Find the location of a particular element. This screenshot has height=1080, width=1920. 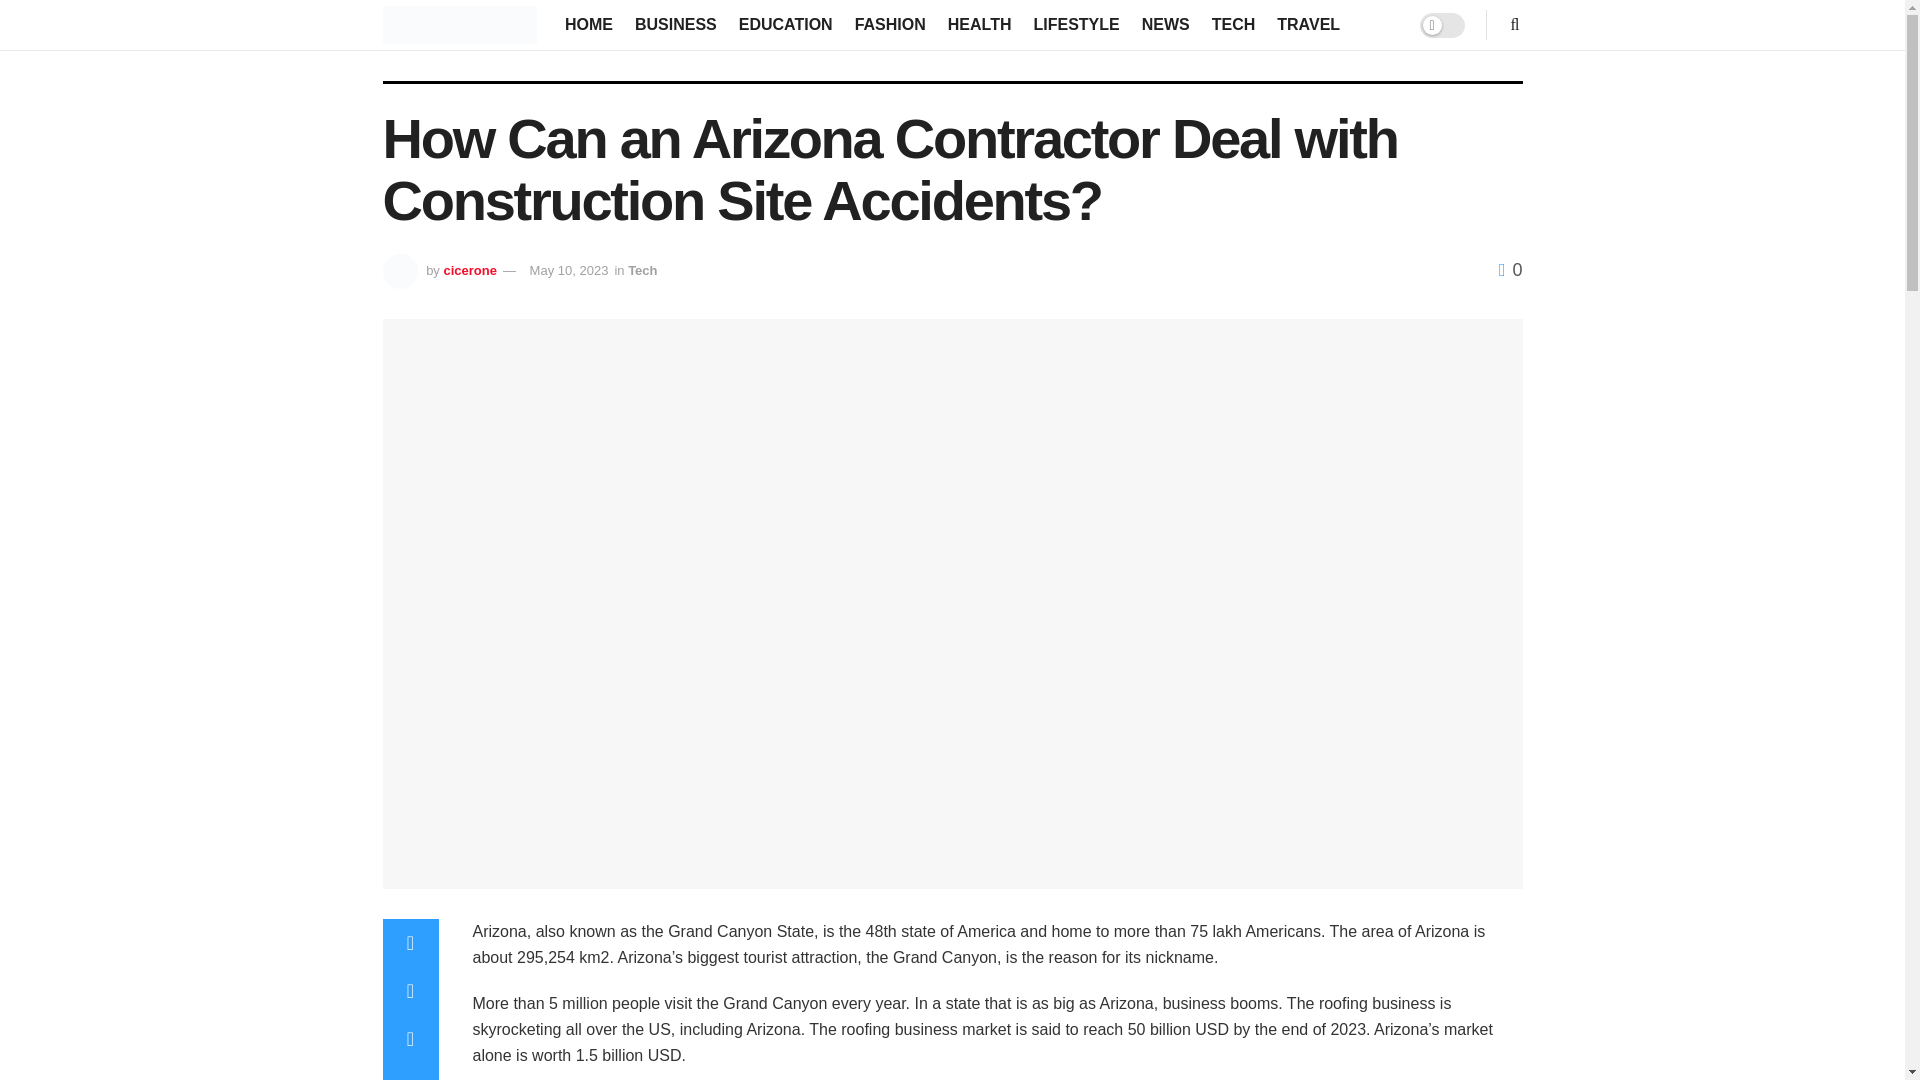

0 is located at coordinates (1510, 270).